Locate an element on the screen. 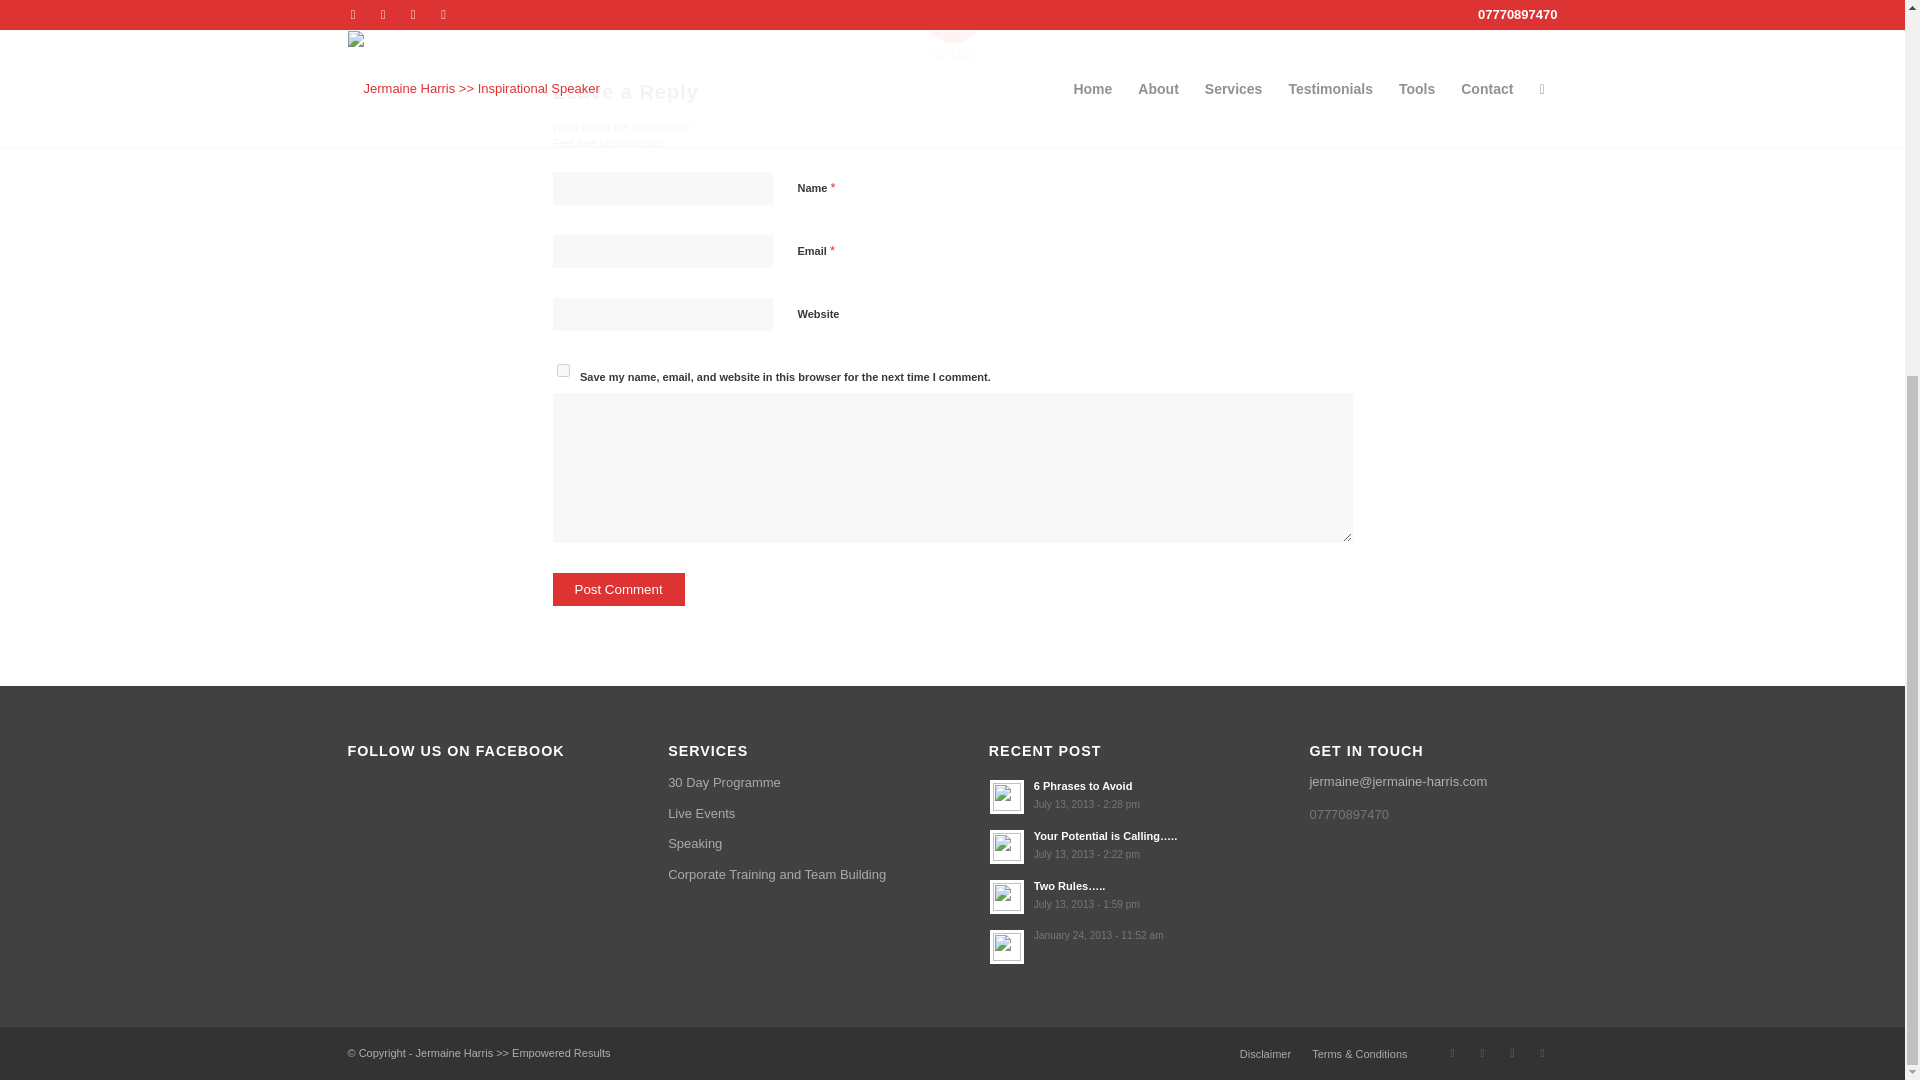 The height and width of the screenshot is (1080, 1920). Youtube is located at coordinates (618, 589).